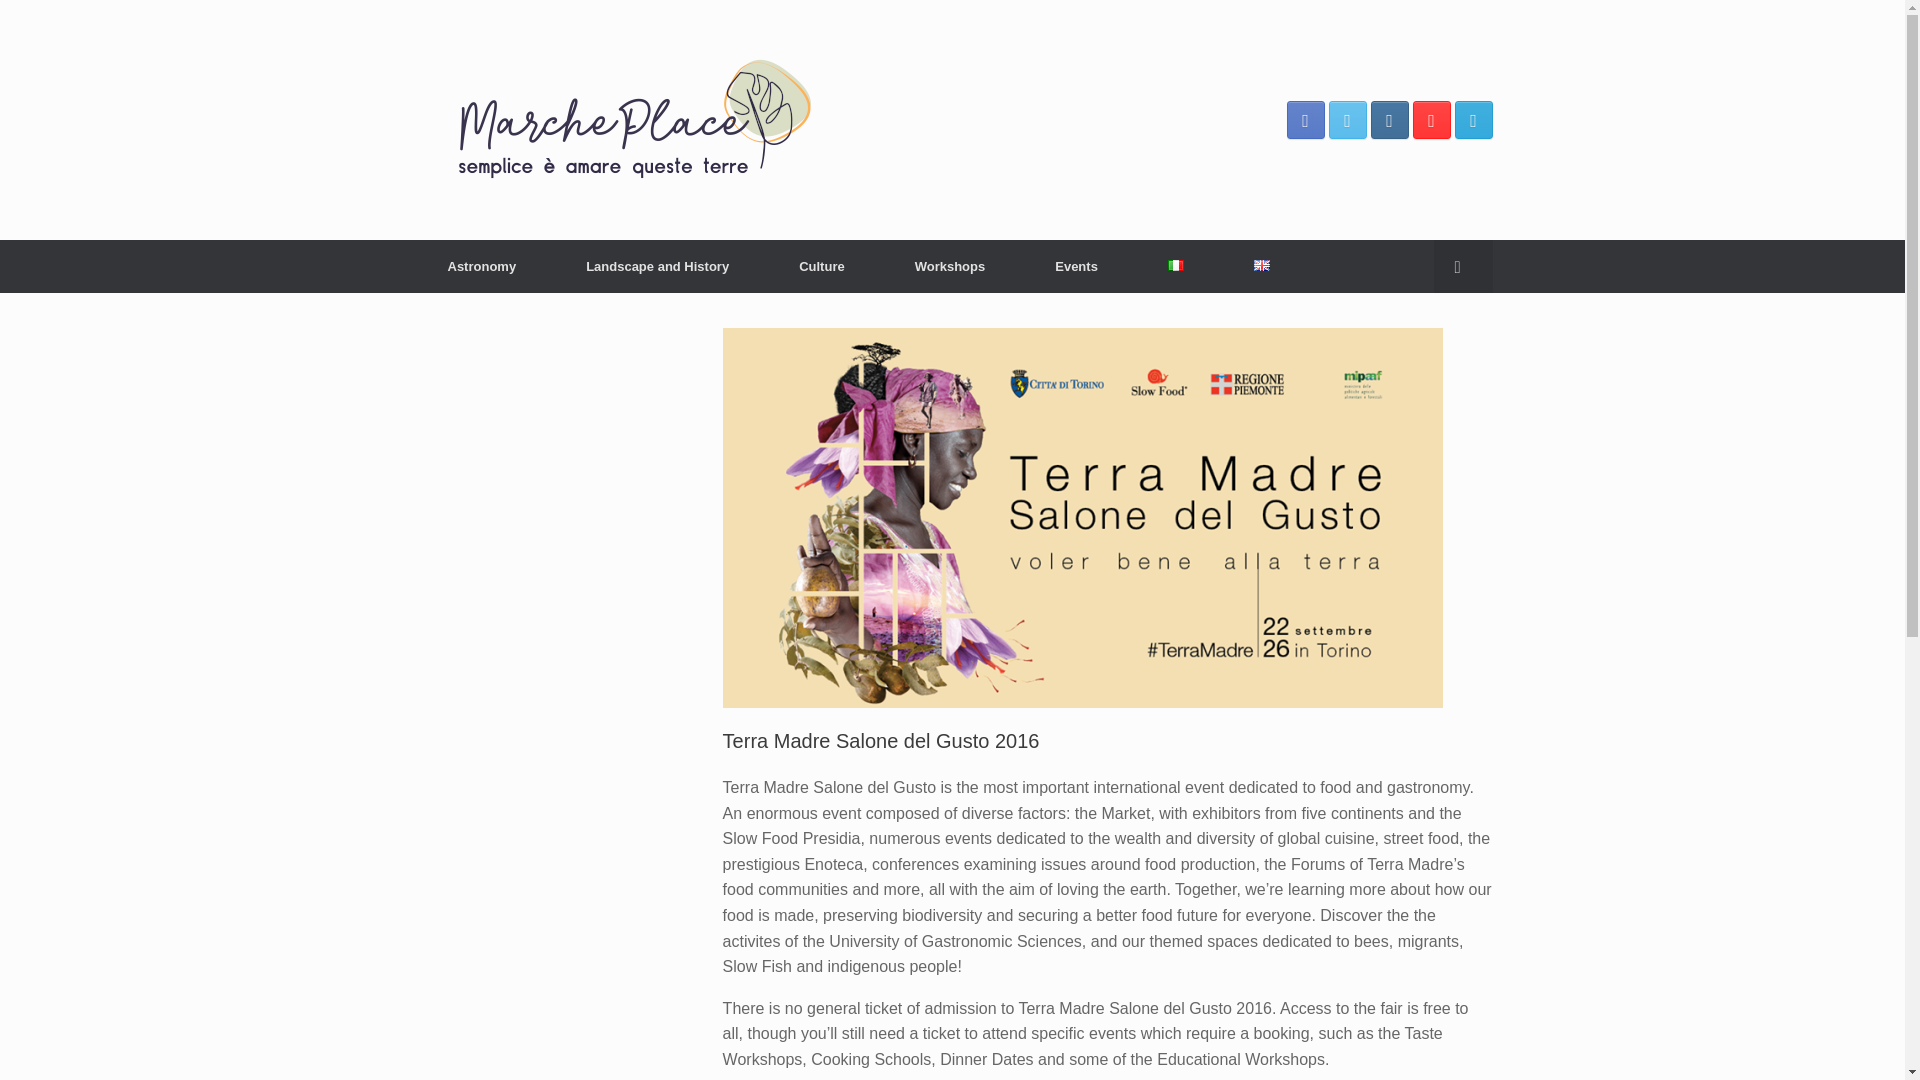 The height and width of the screenshot is (1080, 1920). I want to click on Events, so click(1076, 266).